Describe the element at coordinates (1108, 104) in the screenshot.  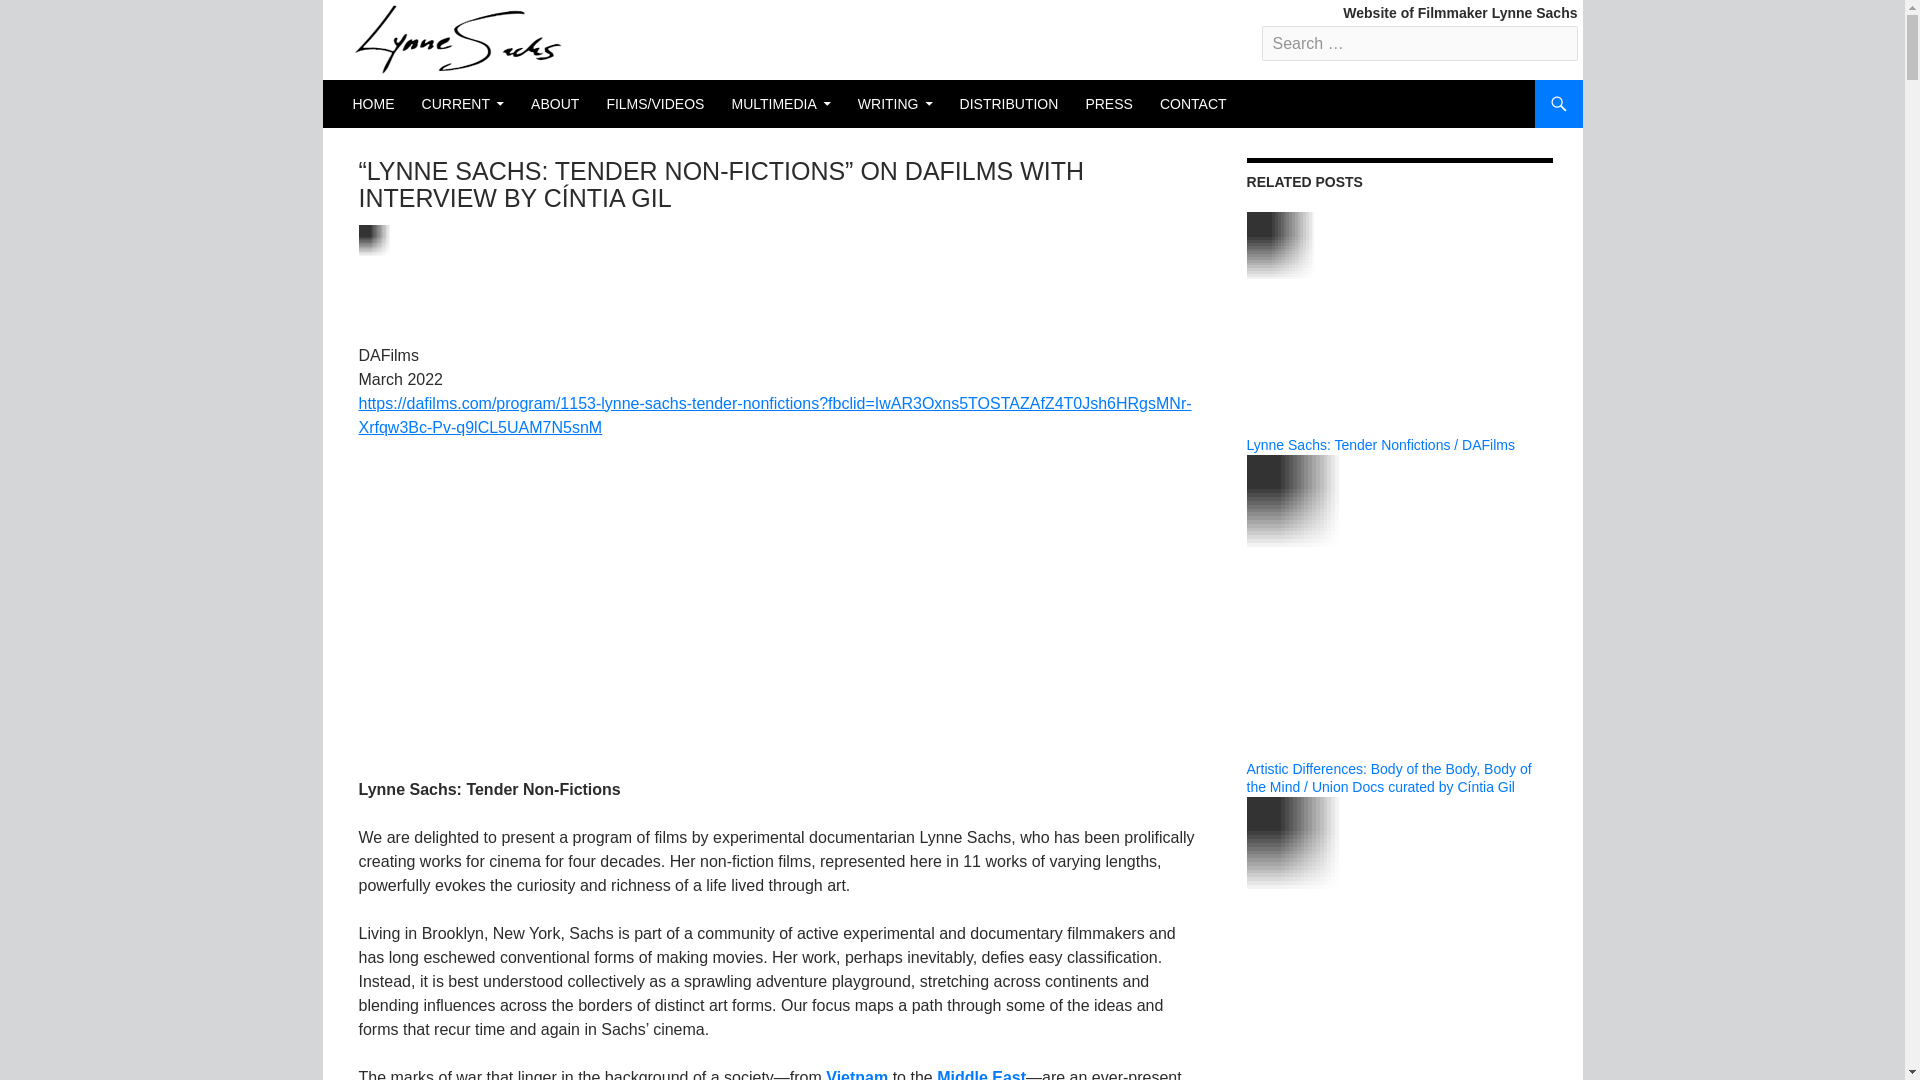
I see `PRESS` at that location.